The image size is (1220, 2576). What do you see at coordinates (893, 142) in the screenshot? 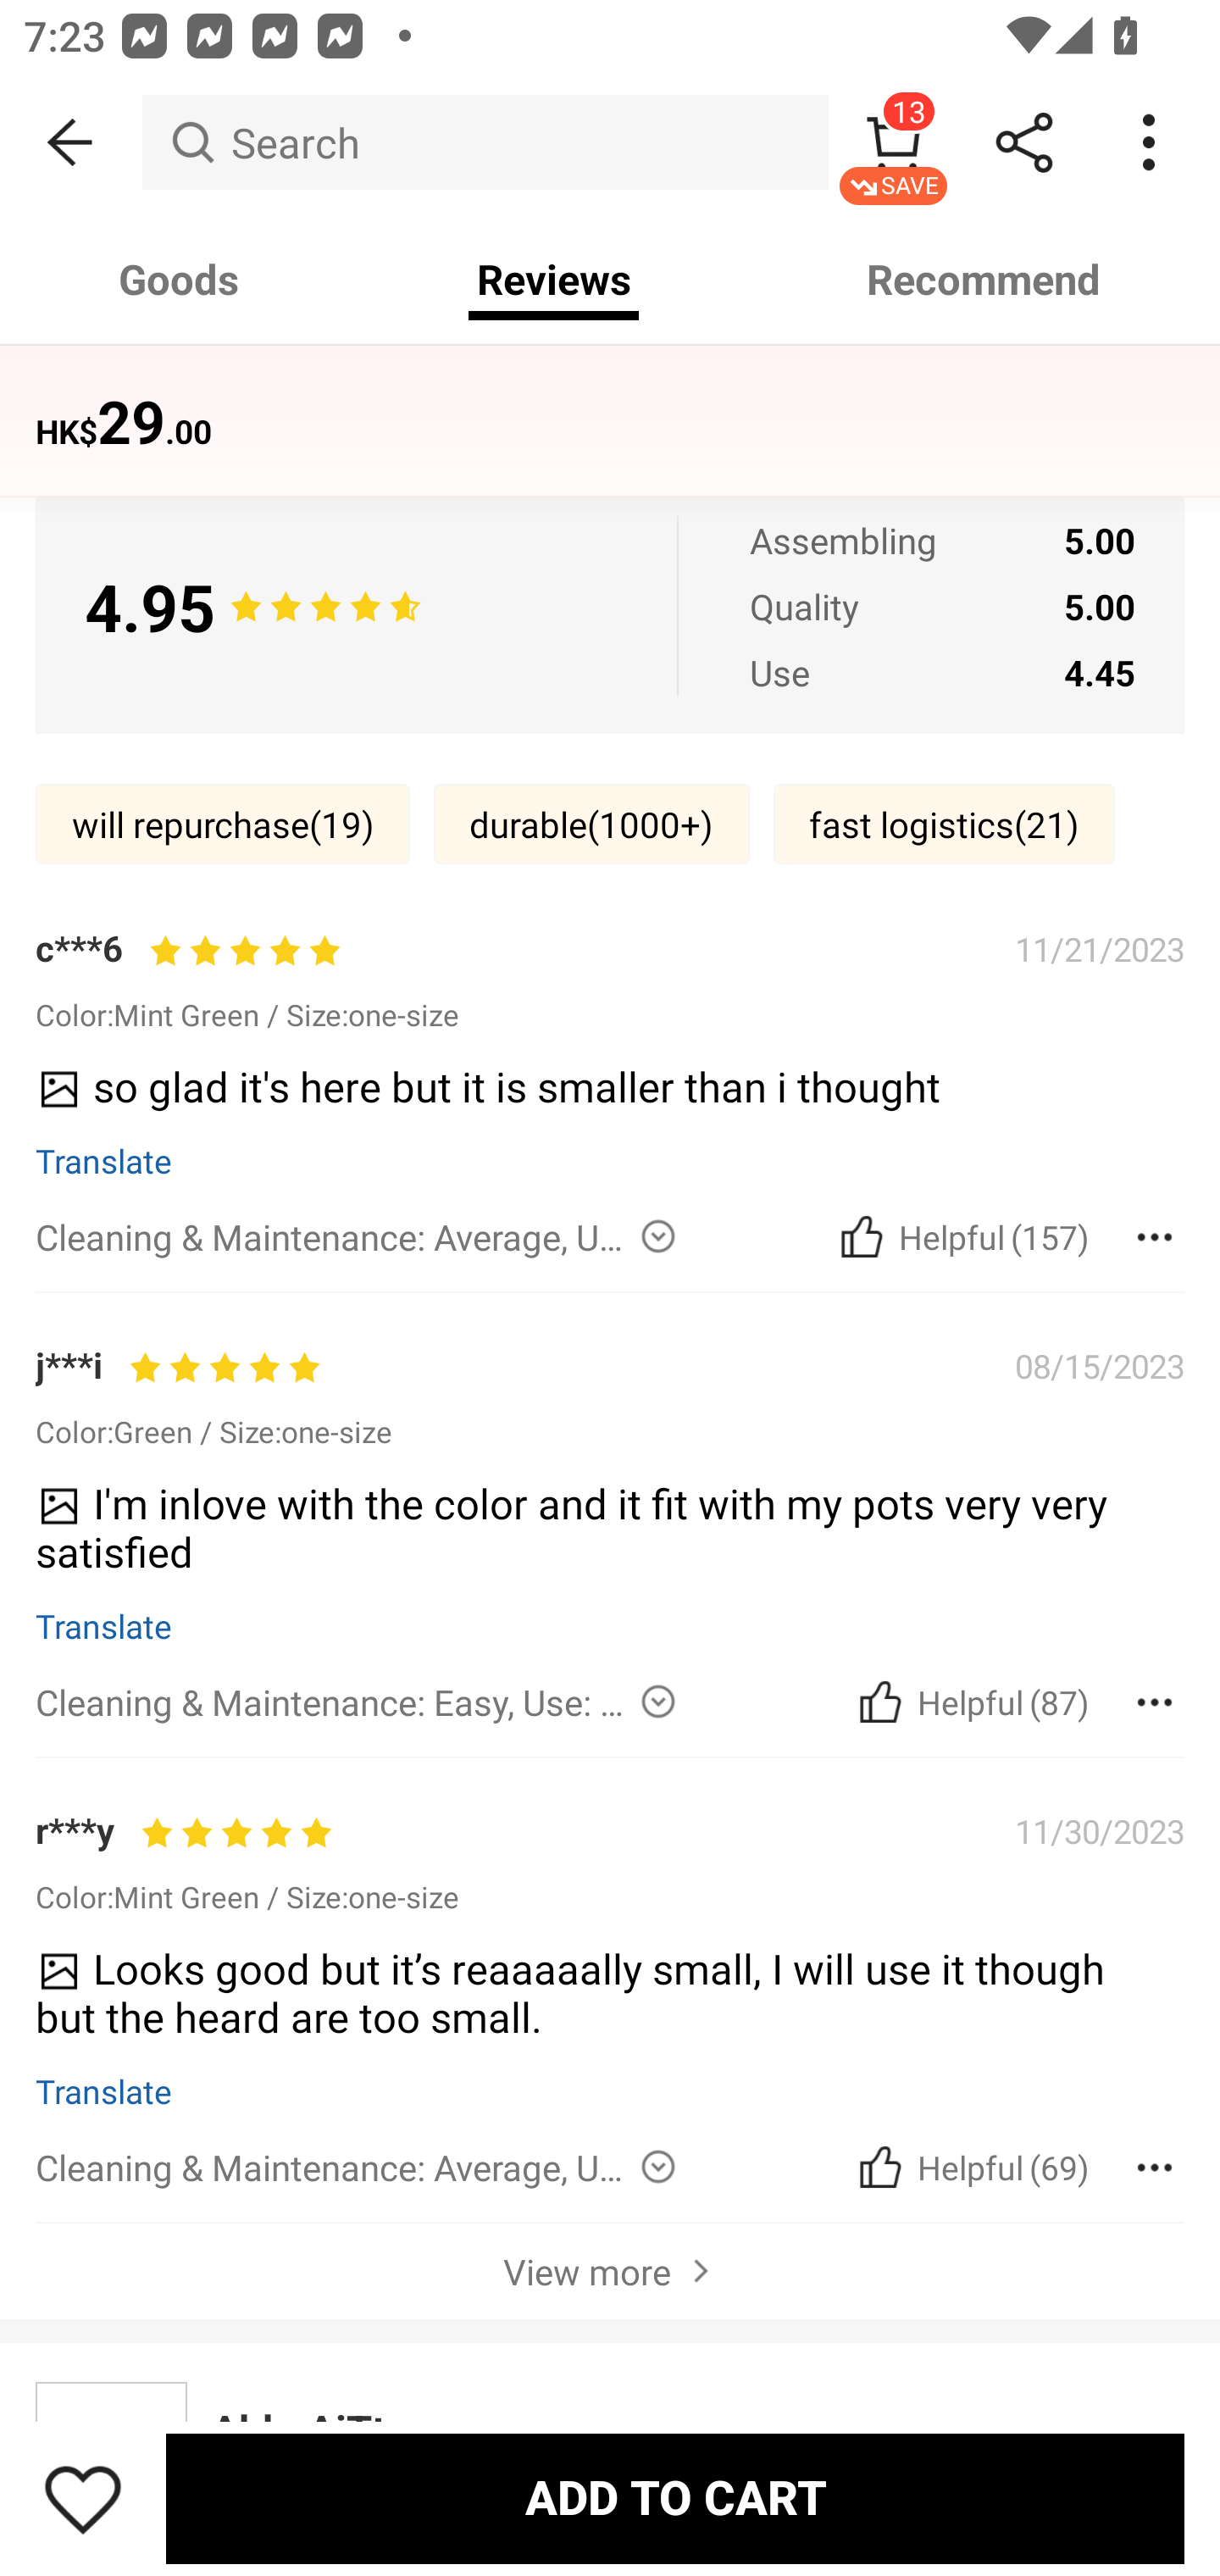
I see `13 SAVE` at bounding box center [893, 142].